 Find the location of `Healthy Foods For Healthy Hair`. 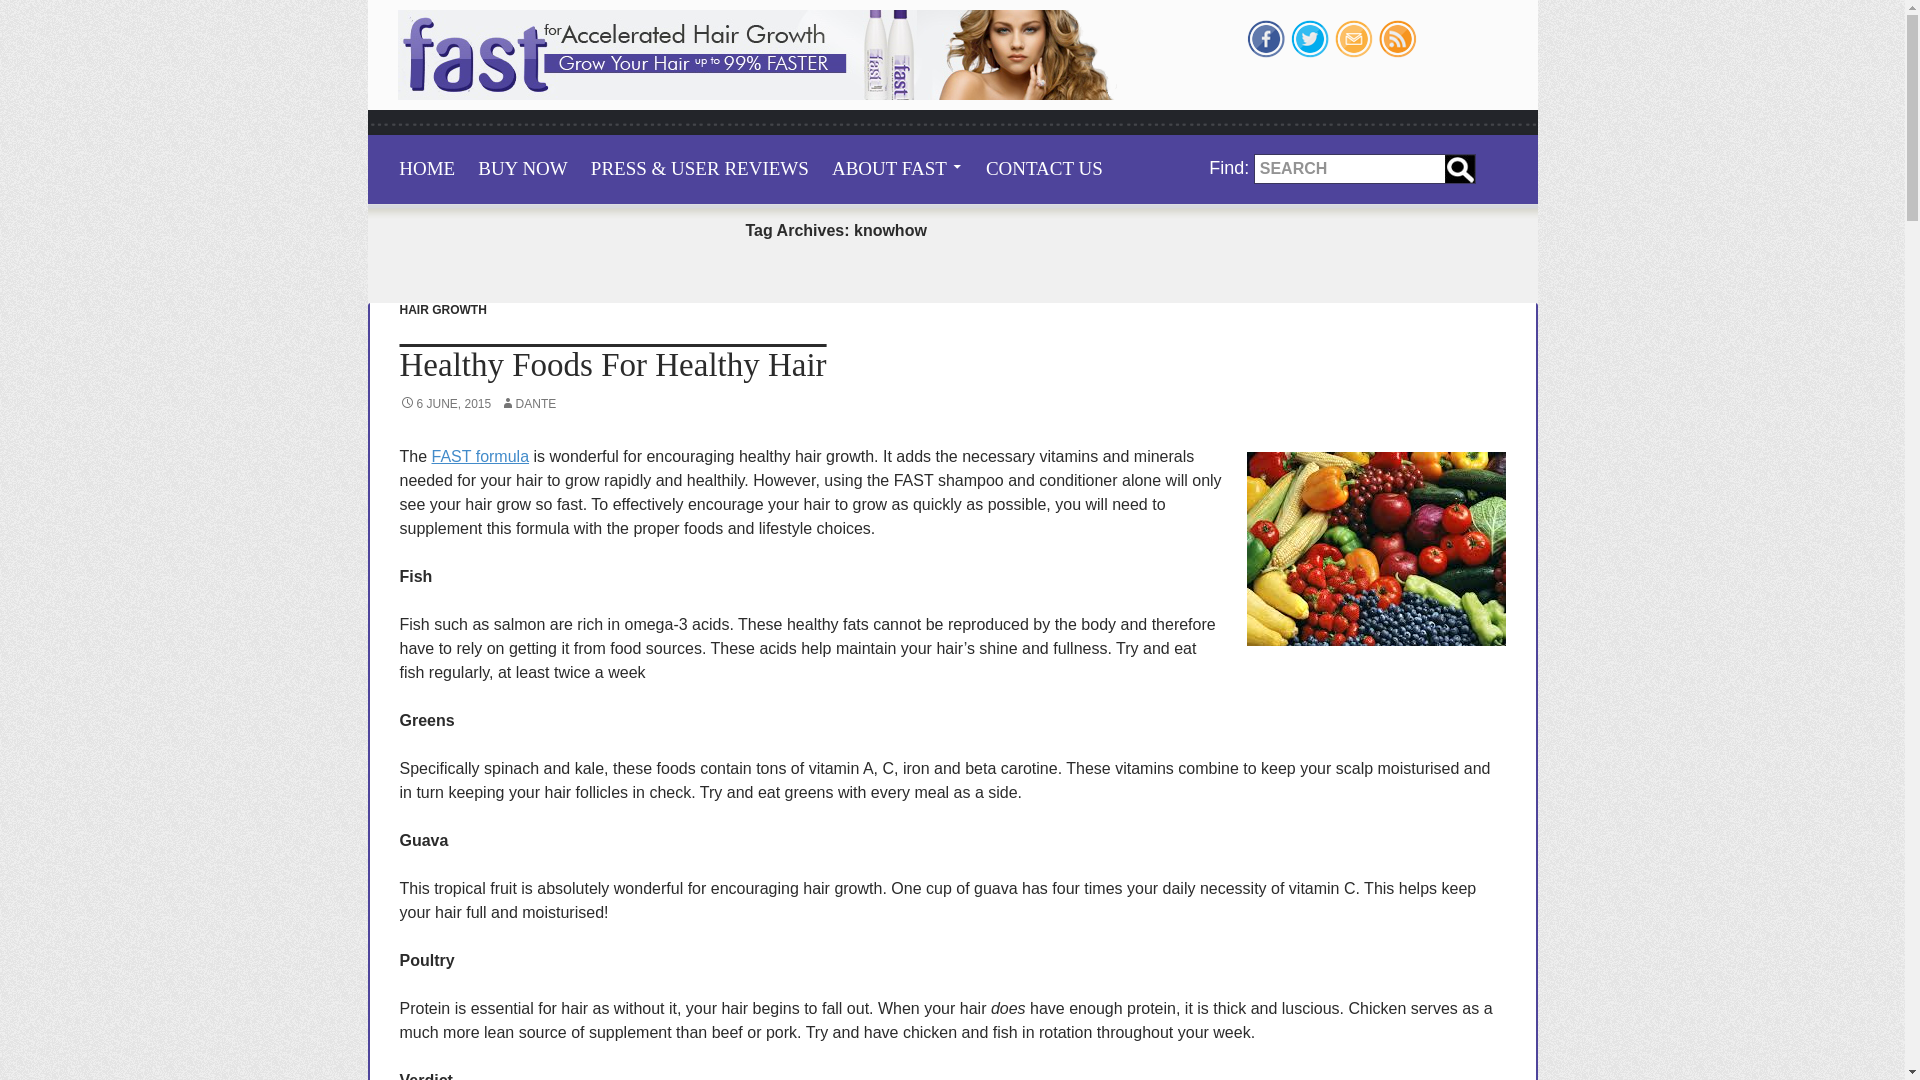

Healthy Foods For Healthy Hair is located at coordinates (613, 364).